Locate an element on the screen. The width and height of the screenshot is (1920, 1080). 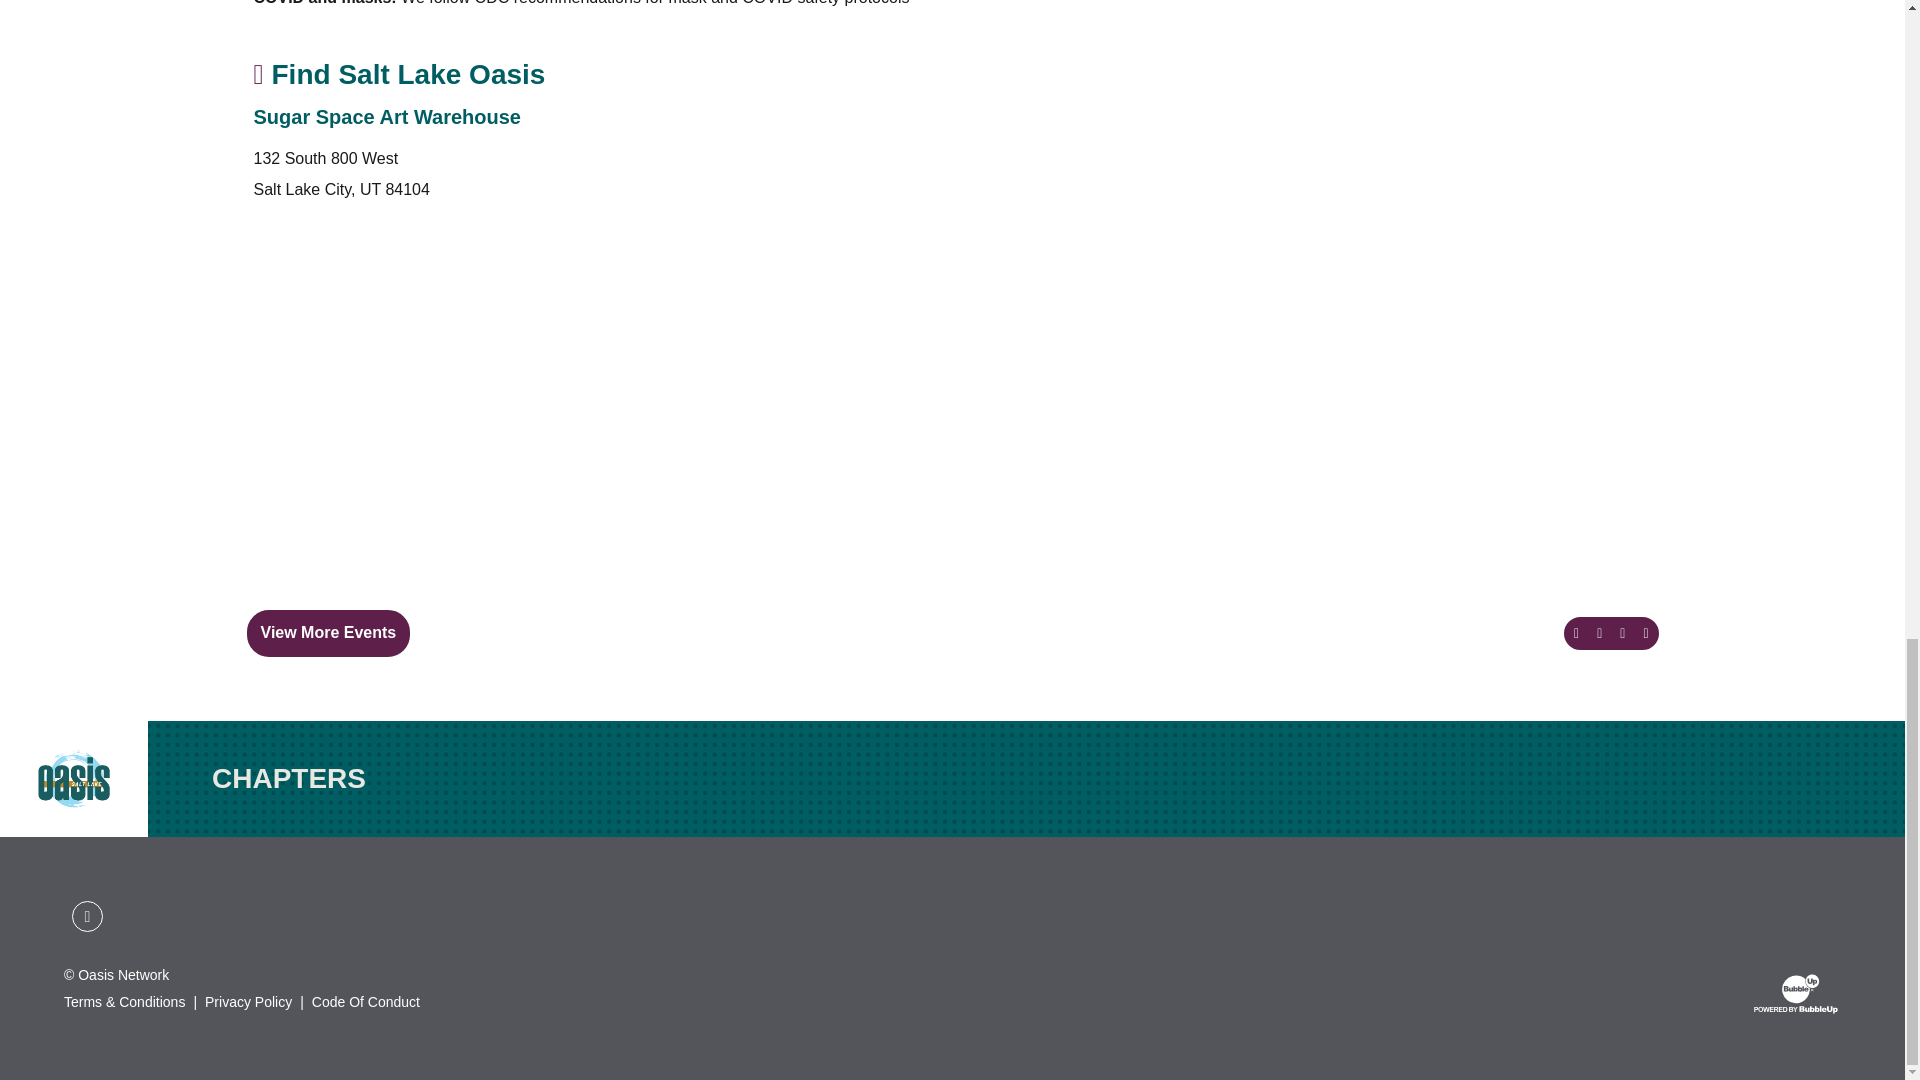
Code Of Conduct is located at coordinates (366, 1002).